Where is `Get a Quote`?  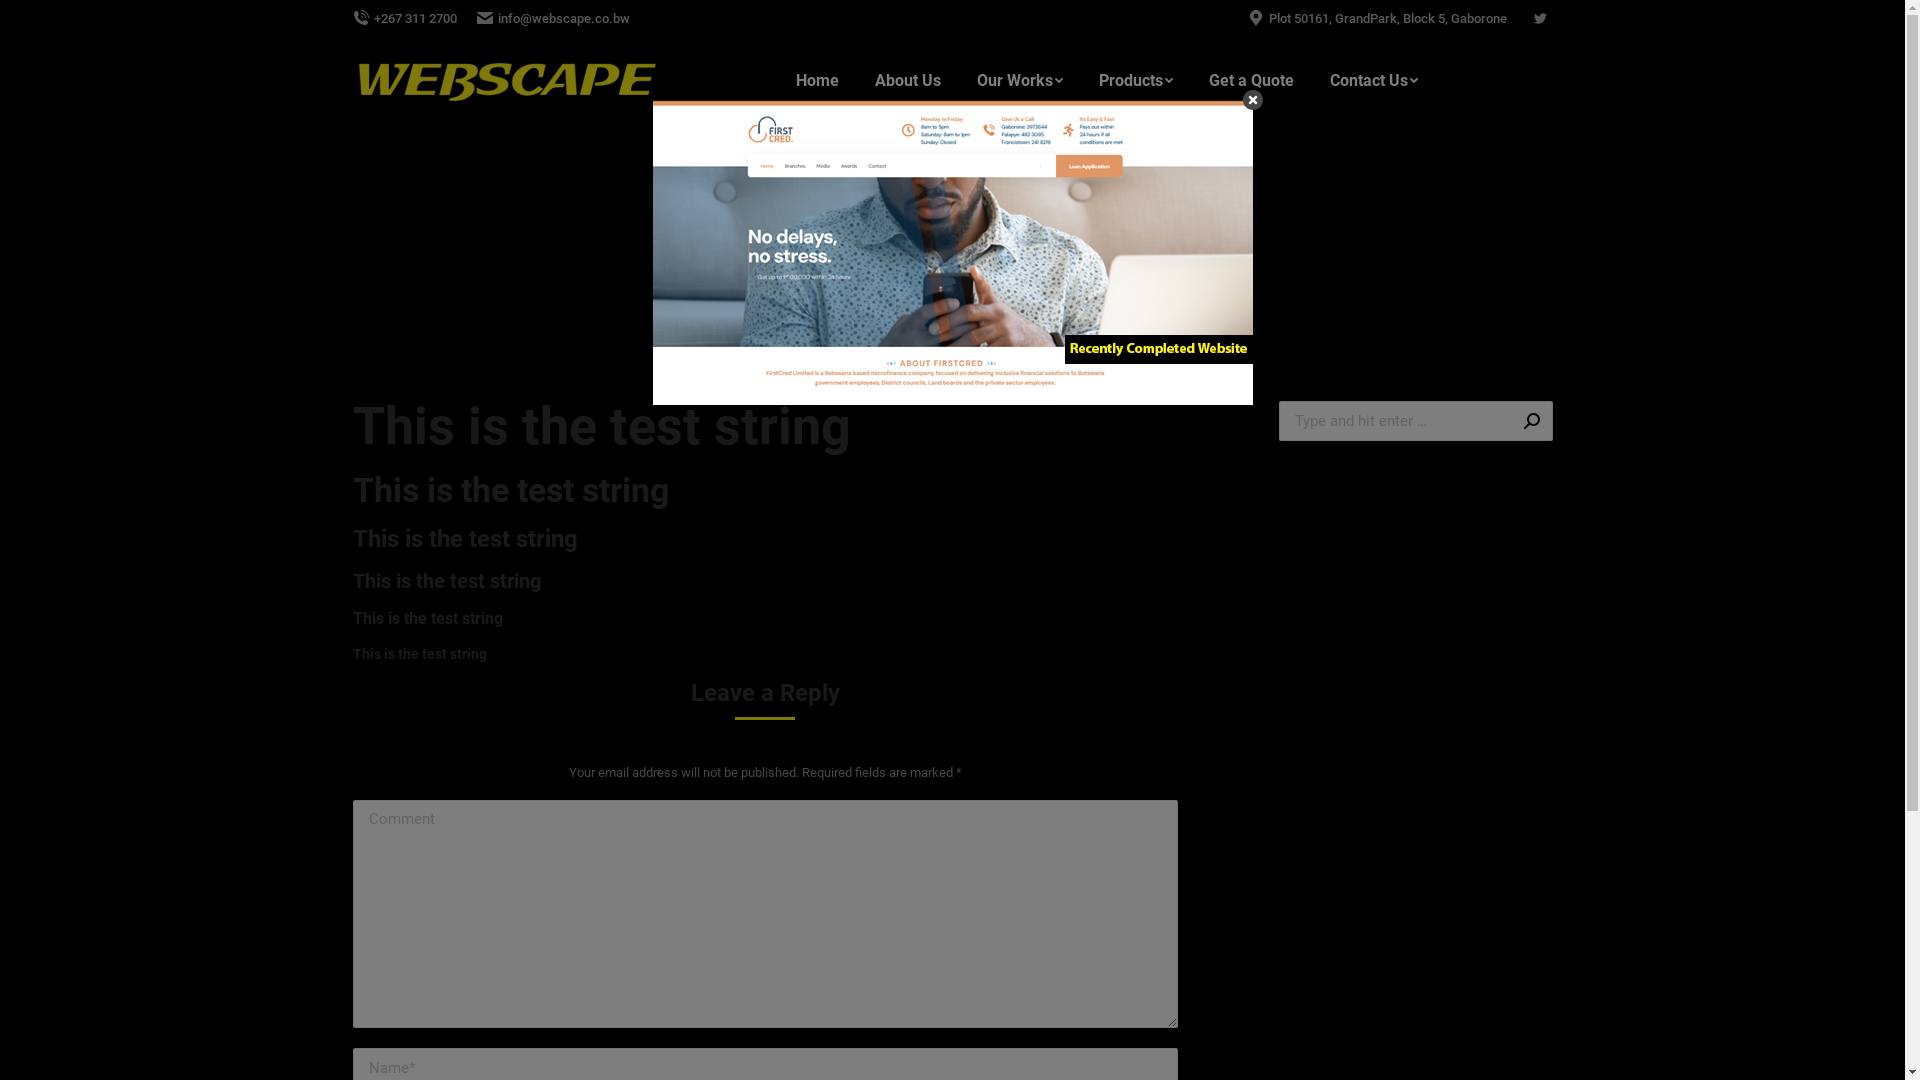 Get a Quote is located at coordinates (1250, 81).